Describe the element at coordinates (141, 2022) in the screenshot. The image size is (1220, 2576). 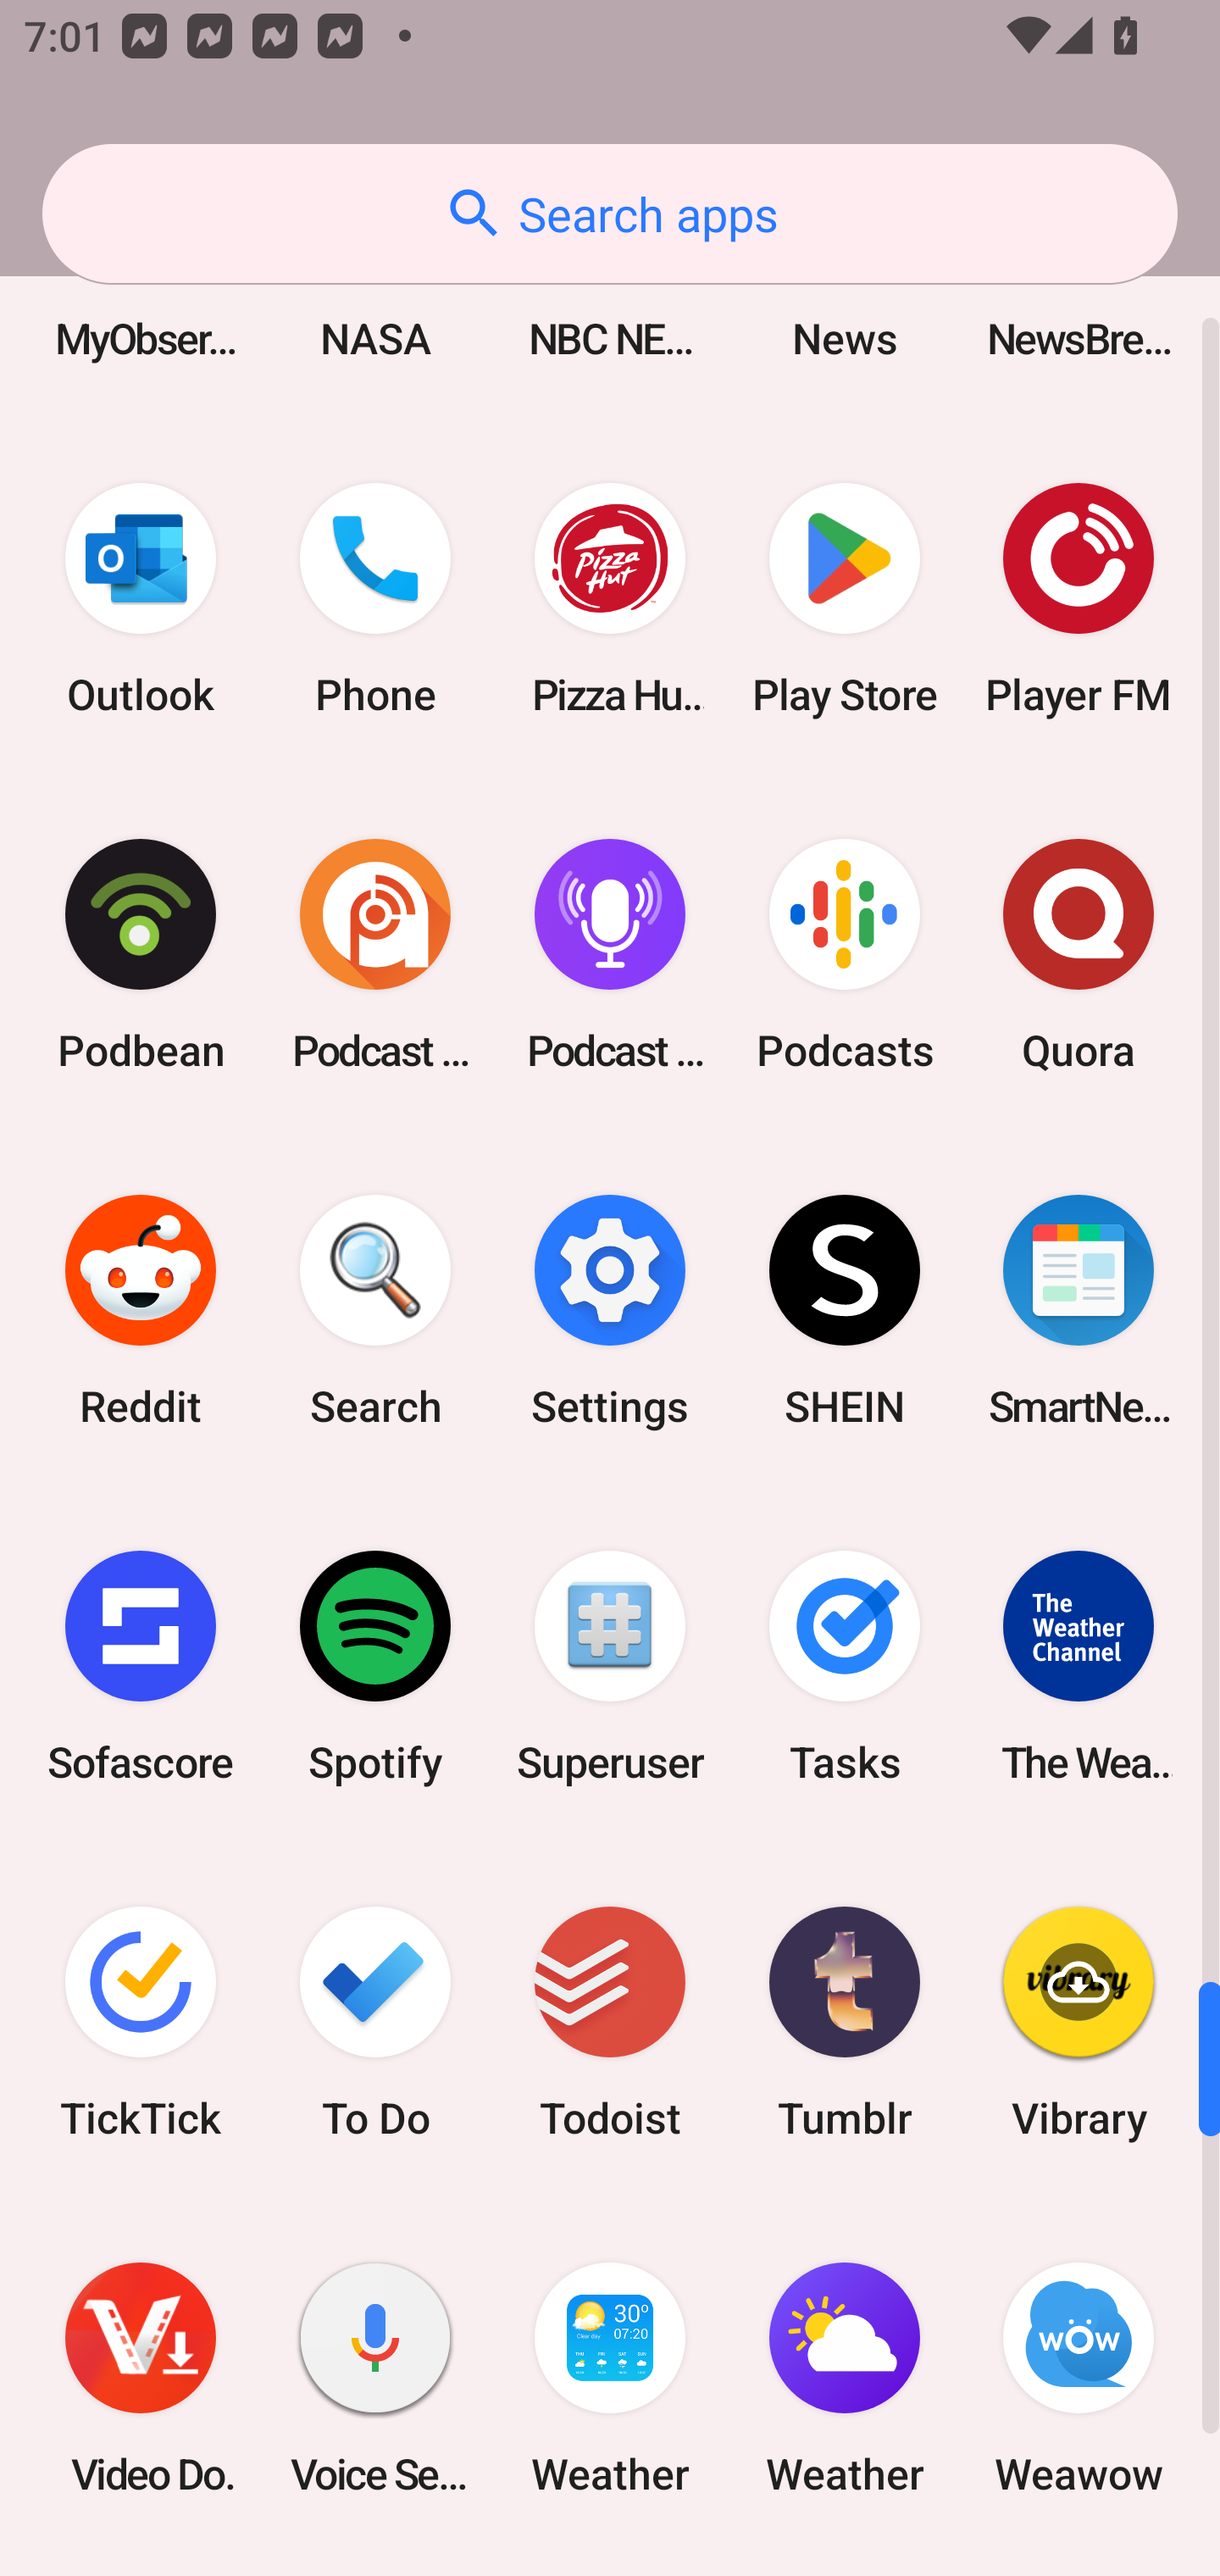
I see `TickTick` at that location.